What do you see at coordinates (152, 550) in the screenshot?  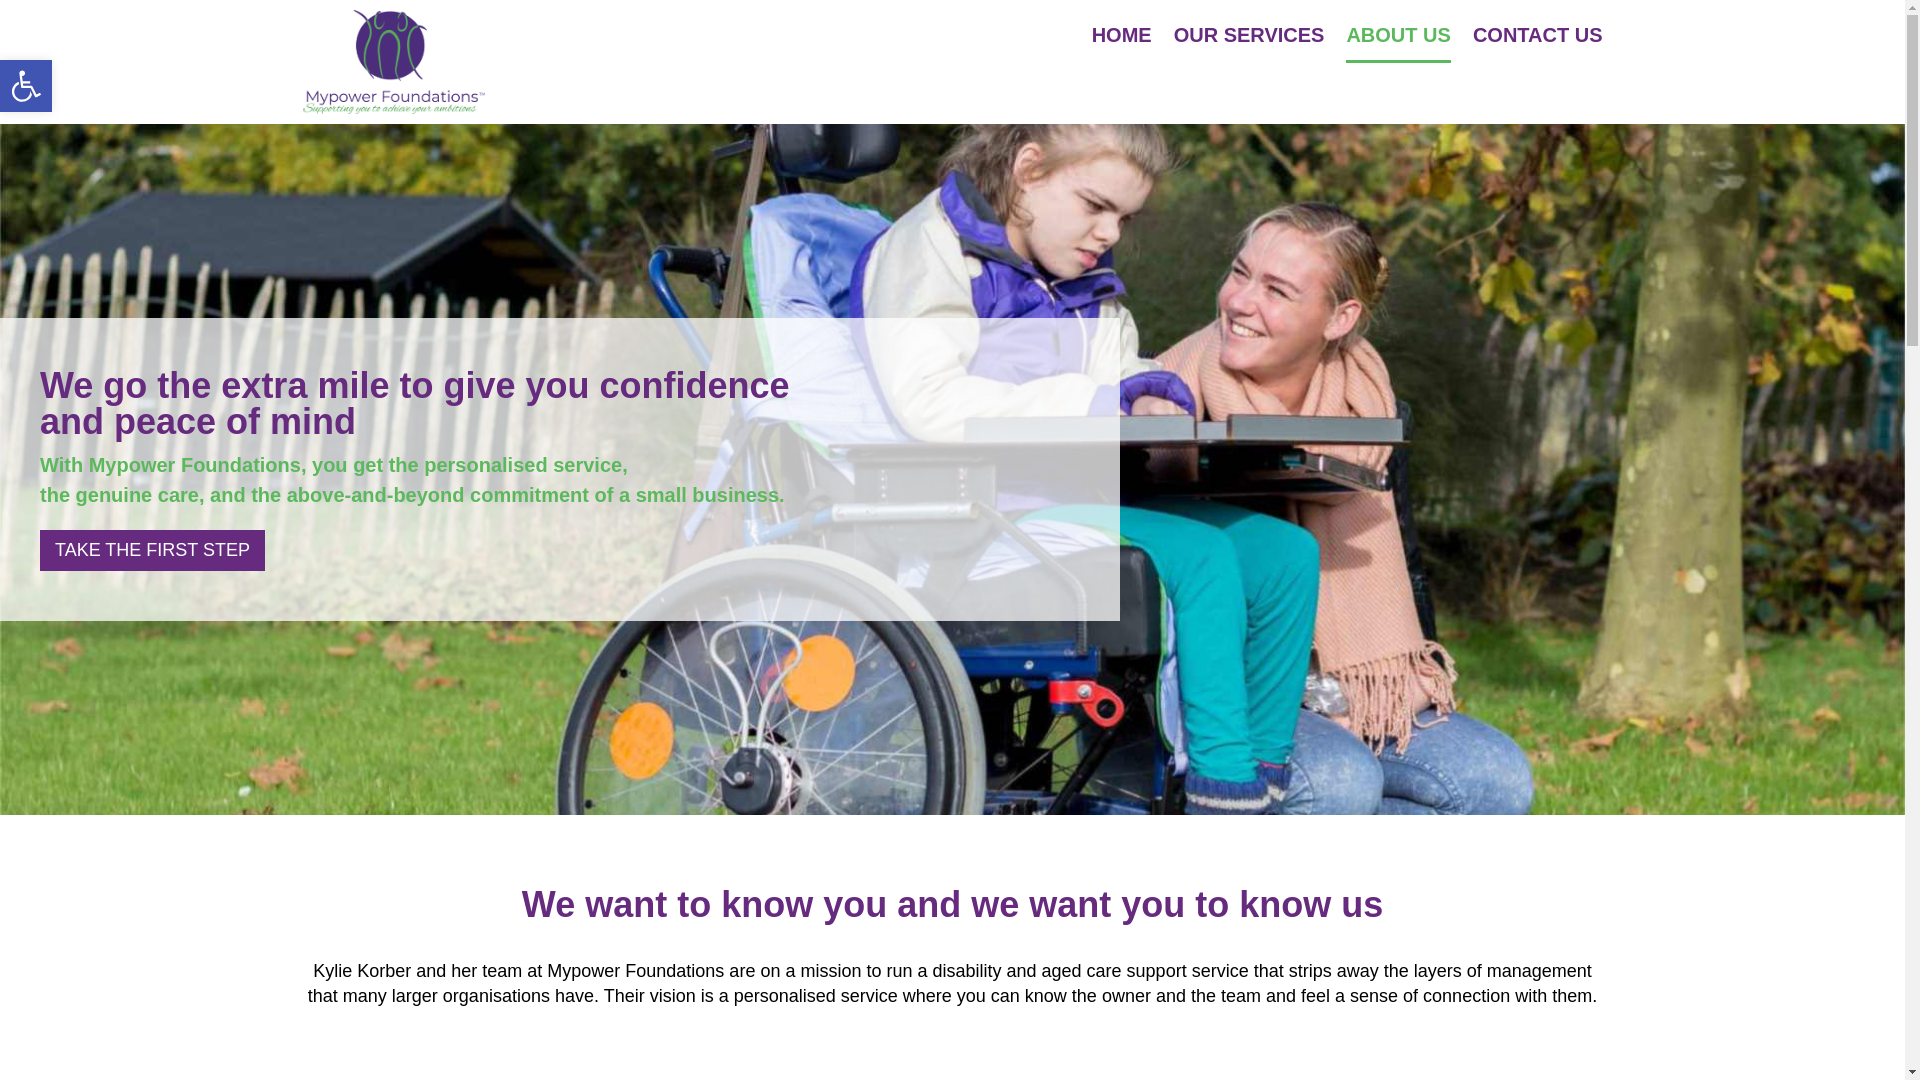 I see `TAKE THE FIRST STEP` at bounding box center [152, 550].